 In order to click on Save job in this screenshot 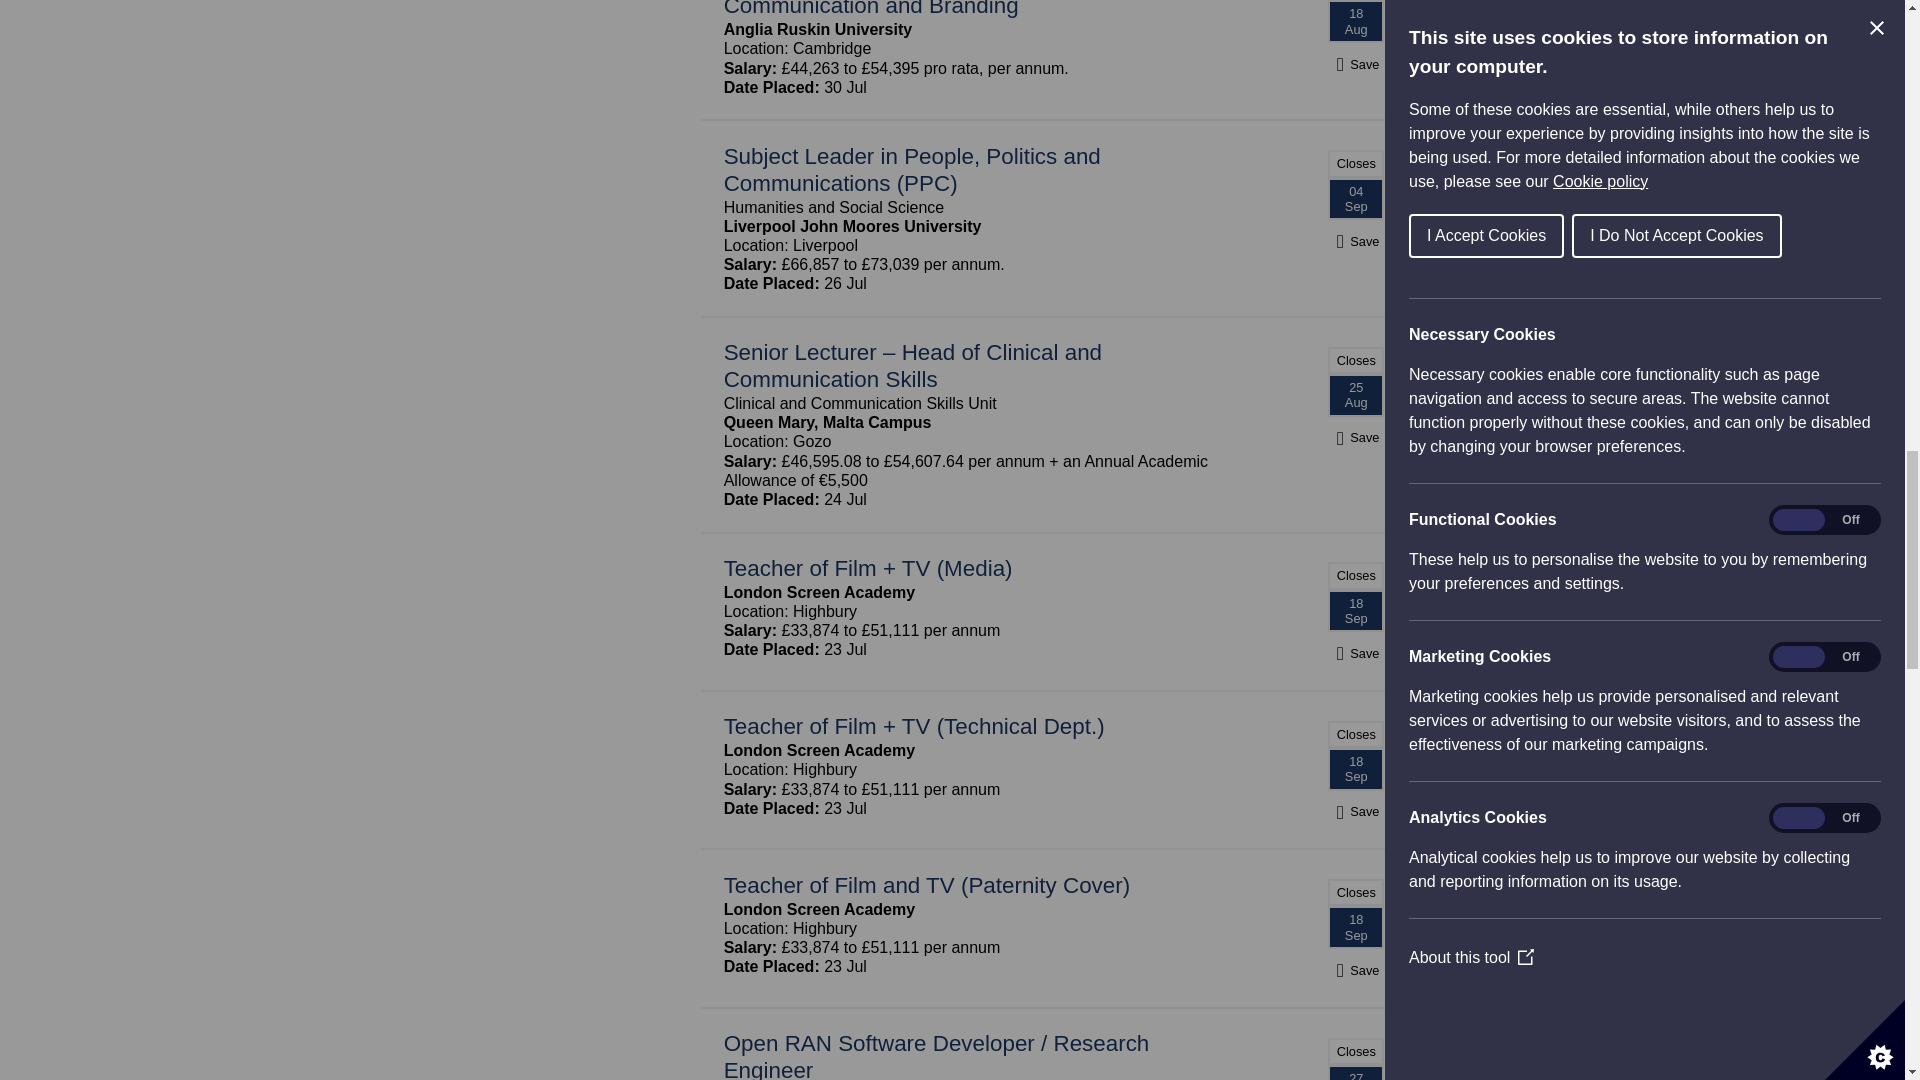, I will do `click(1355, 241)`.